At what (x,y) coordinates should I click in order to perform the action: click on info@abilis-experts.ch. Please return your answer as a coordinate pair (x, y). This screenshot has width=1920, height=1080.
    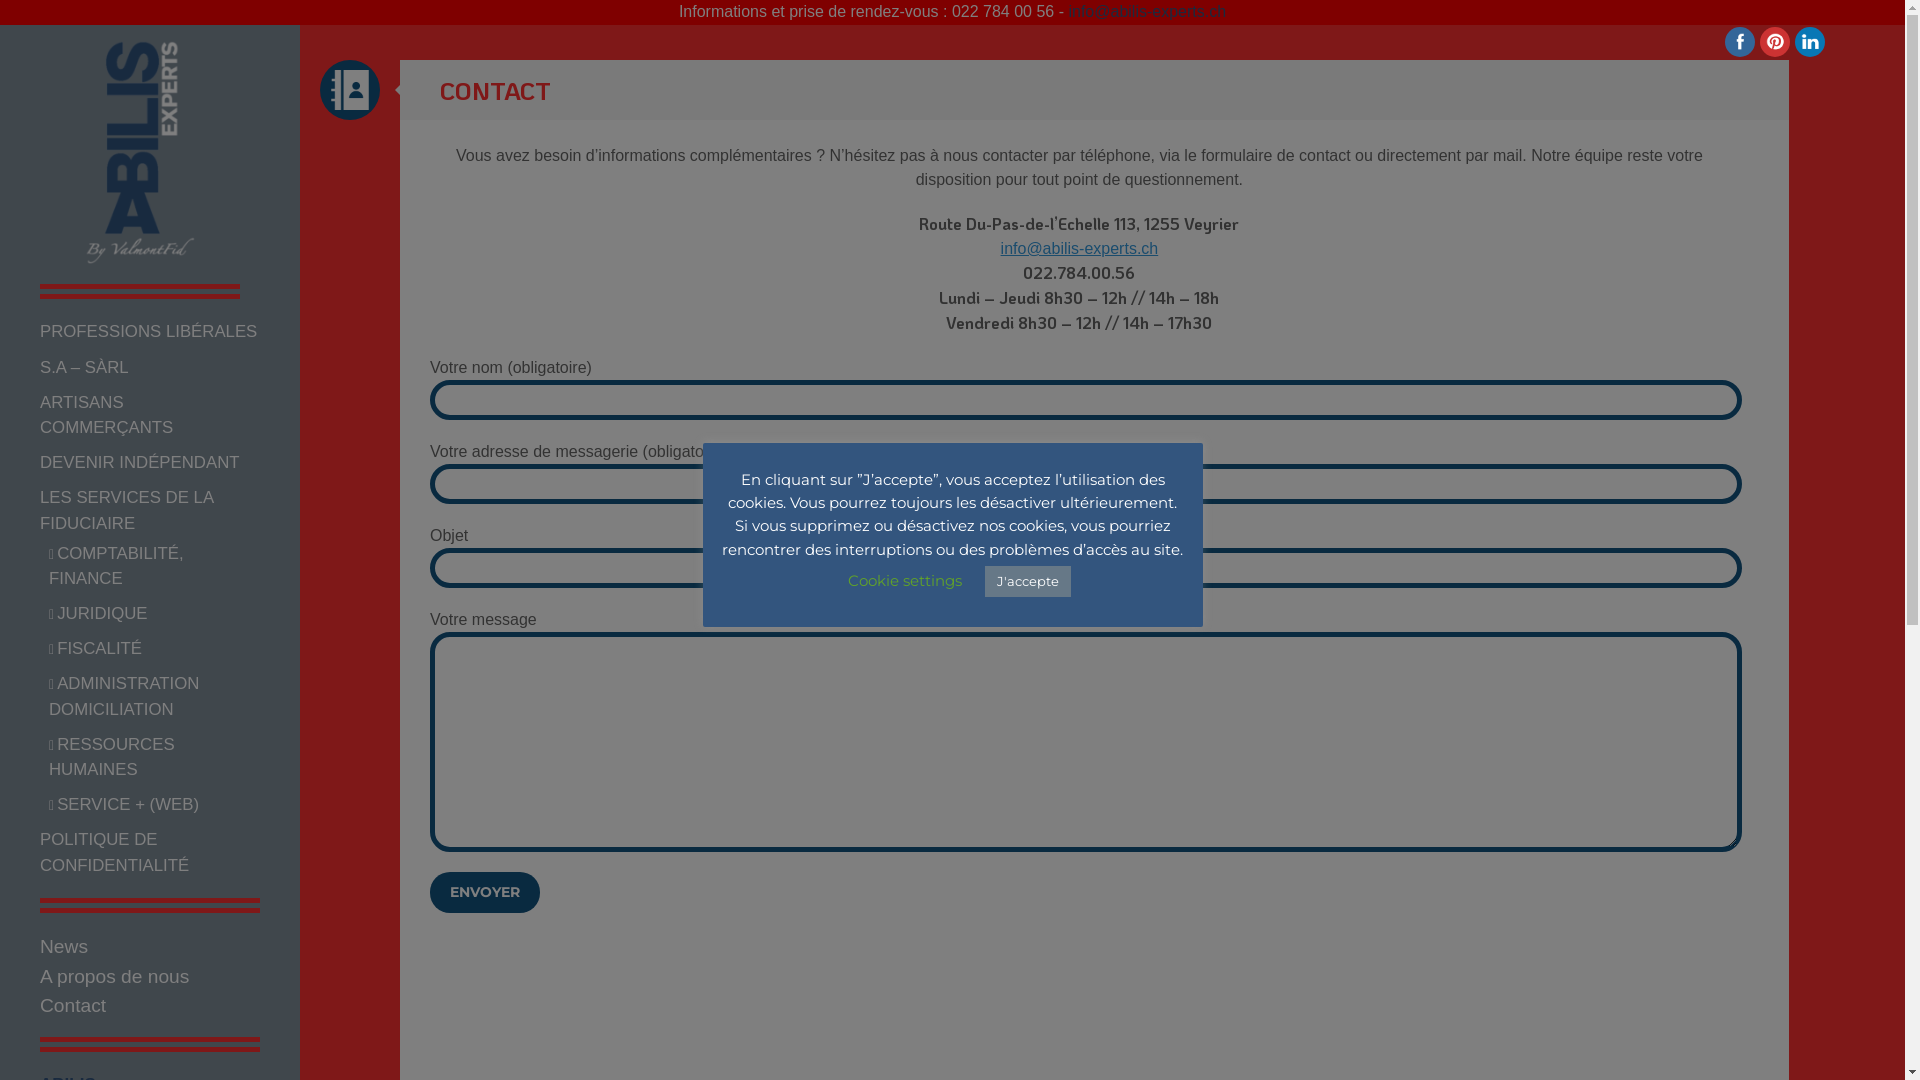
    Looking at the image, I should click on (1080, 248).